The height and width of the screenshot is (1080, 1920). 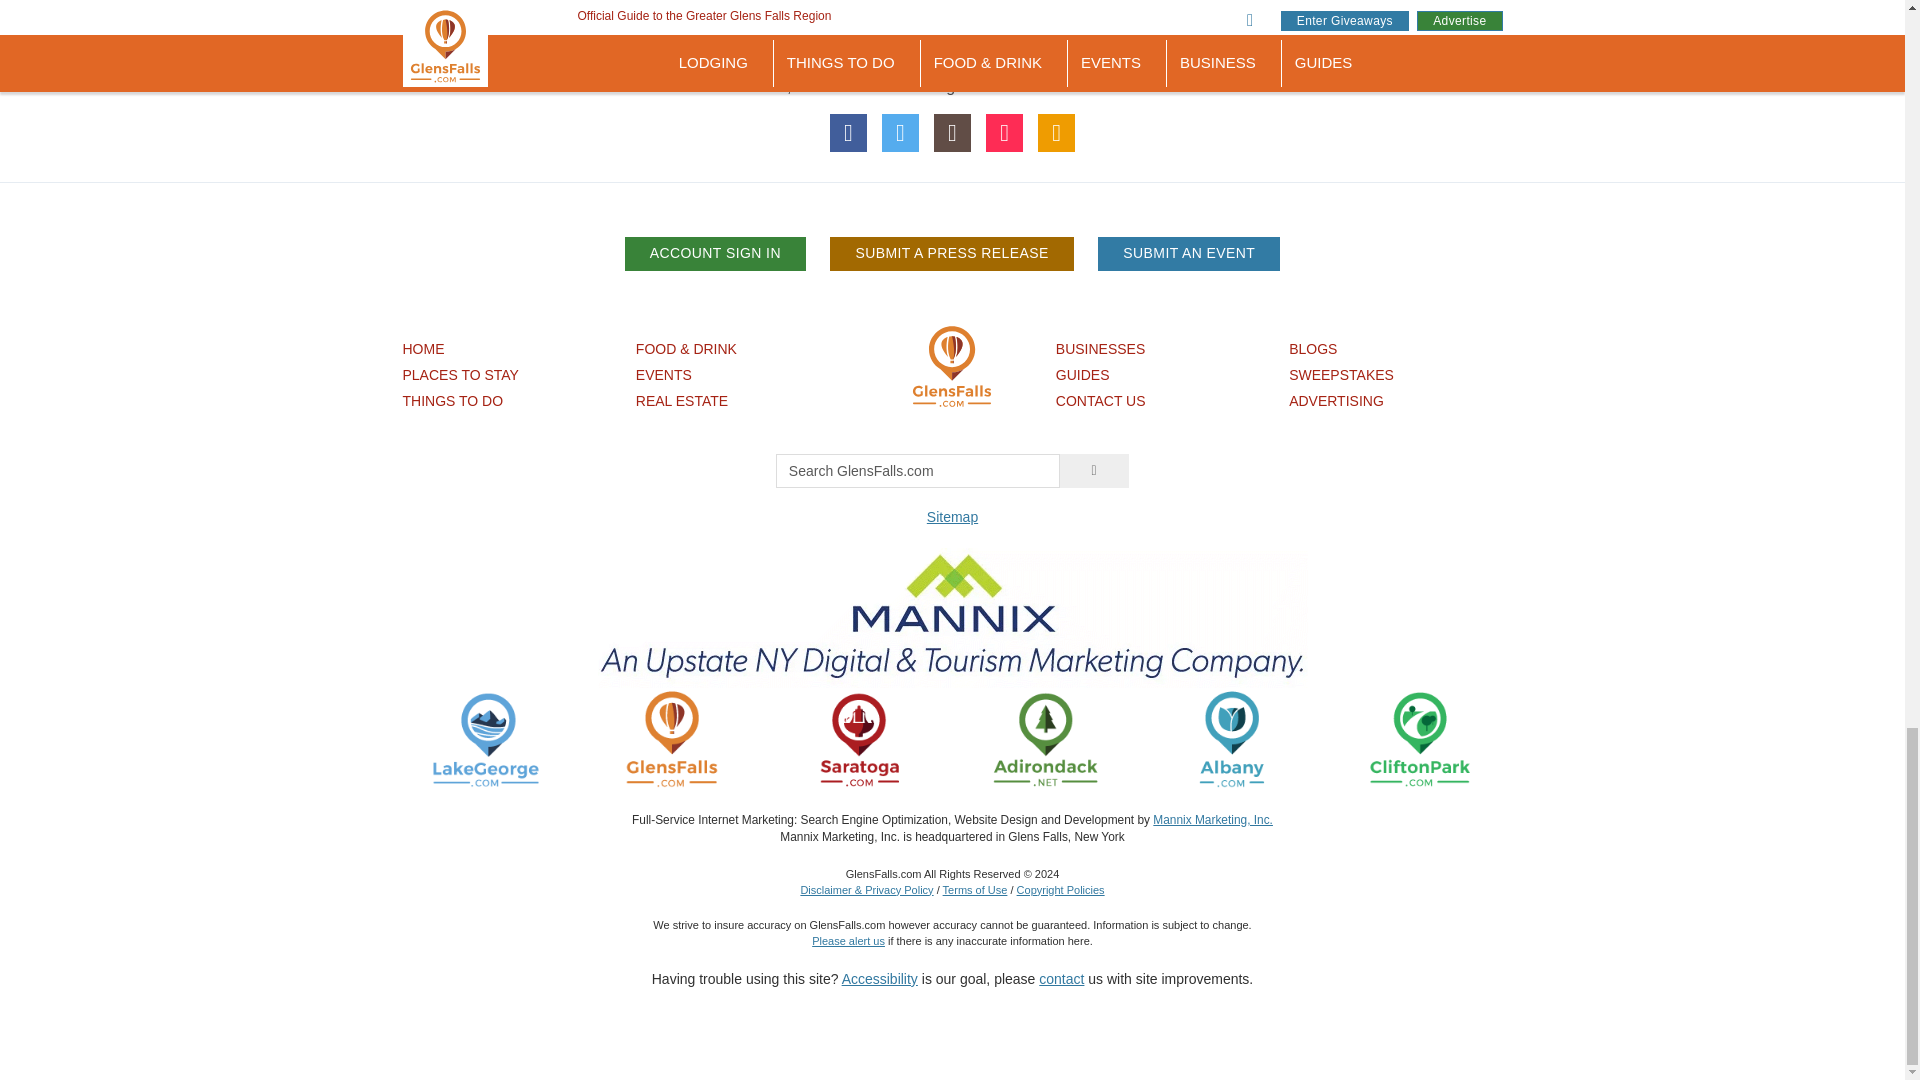 I want to click on Opens in a new window, so click(x=486, y=738).